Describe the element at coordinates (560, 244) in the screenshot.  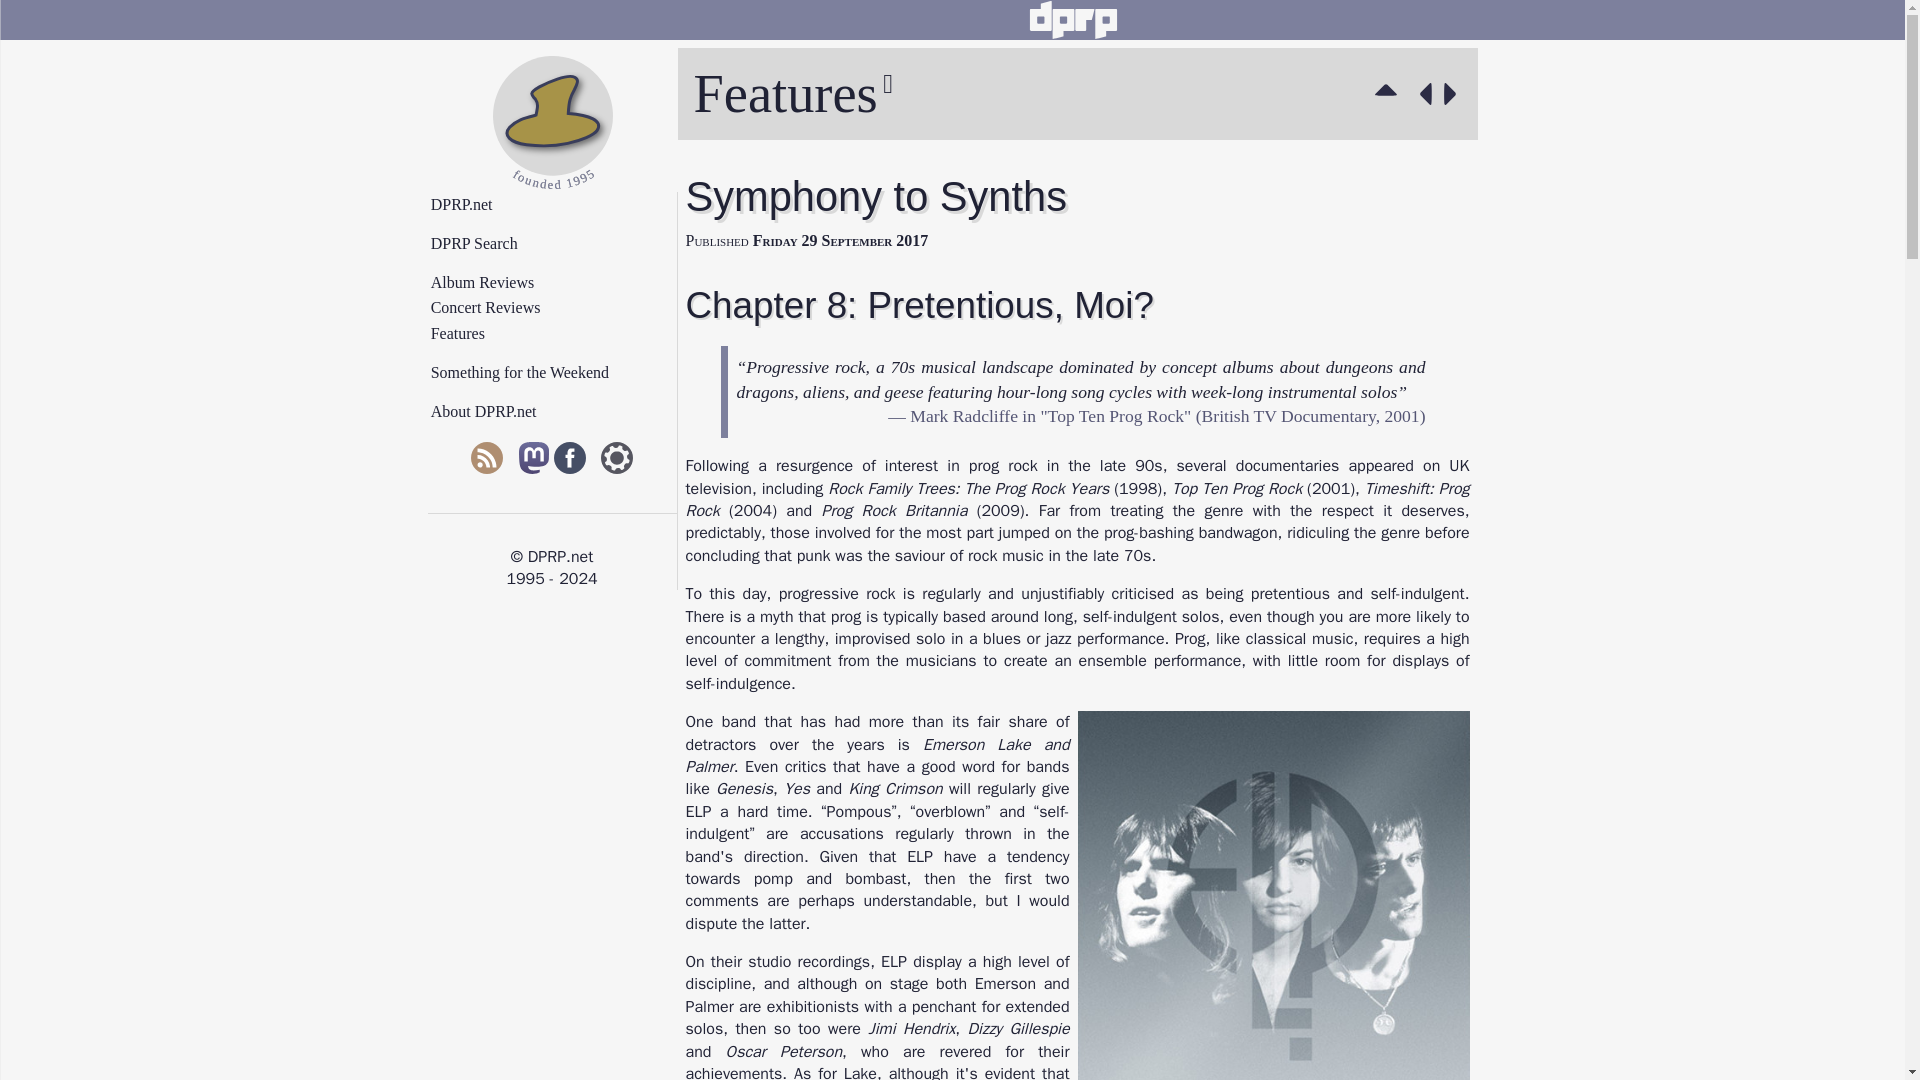
I see `DPRP Search` at that location.